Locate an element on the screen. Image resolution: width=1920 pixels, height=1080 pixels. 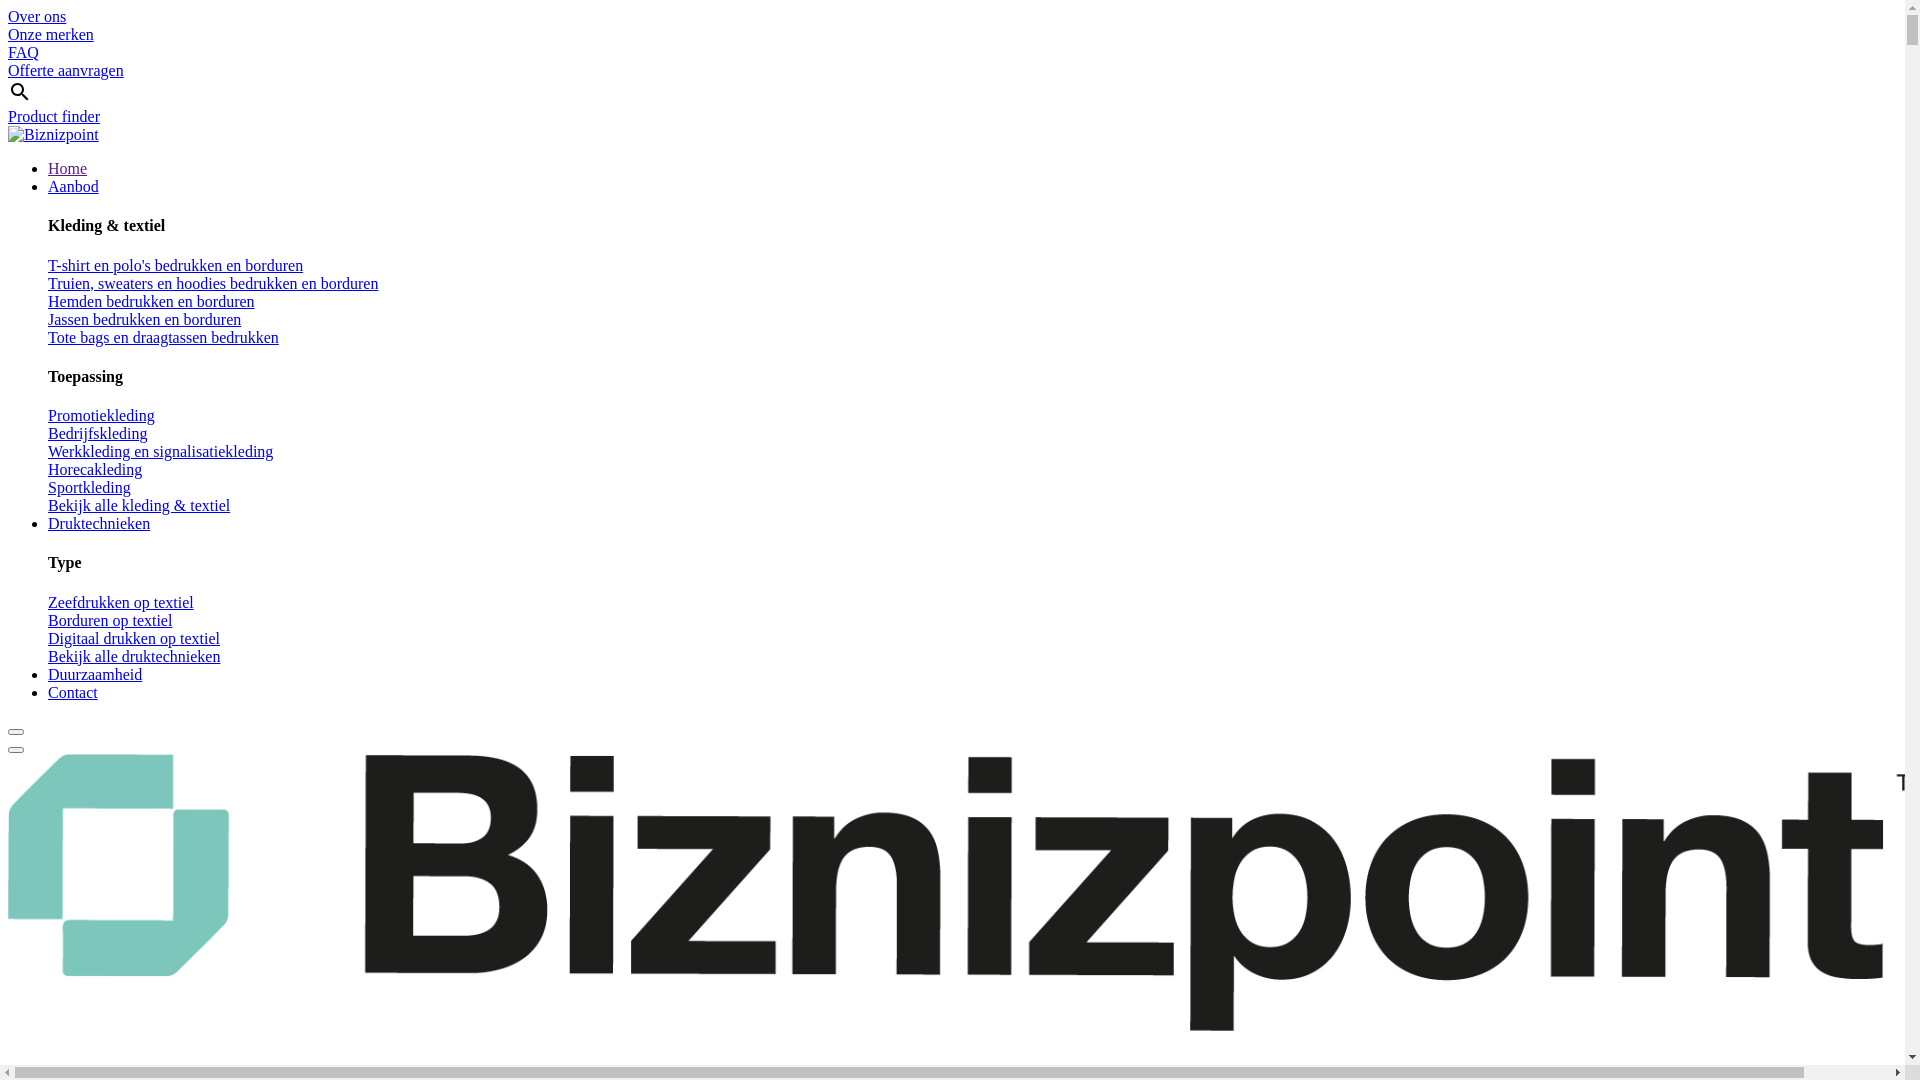
Tote bags en draagtassen bedrukken is located at coordinates (164, 338).